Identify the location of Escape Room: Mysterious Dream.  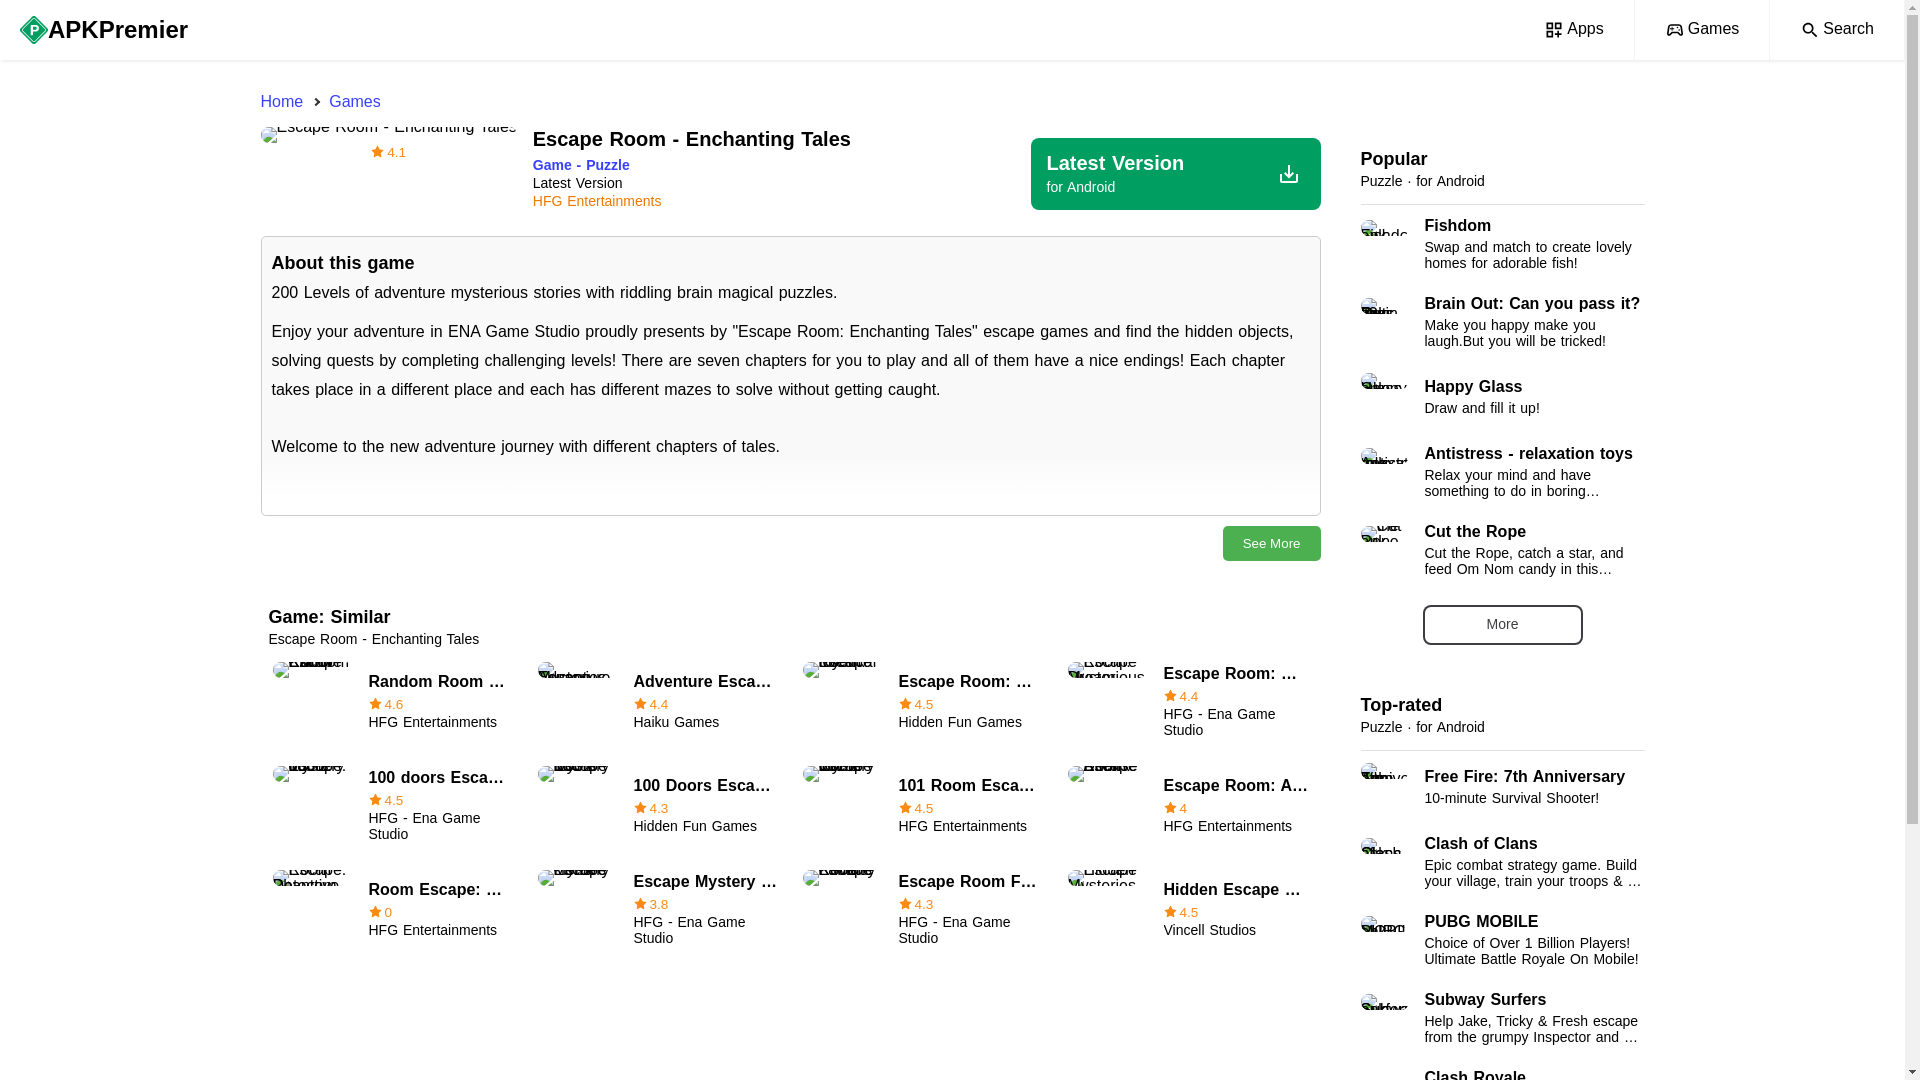
(1188, 702).